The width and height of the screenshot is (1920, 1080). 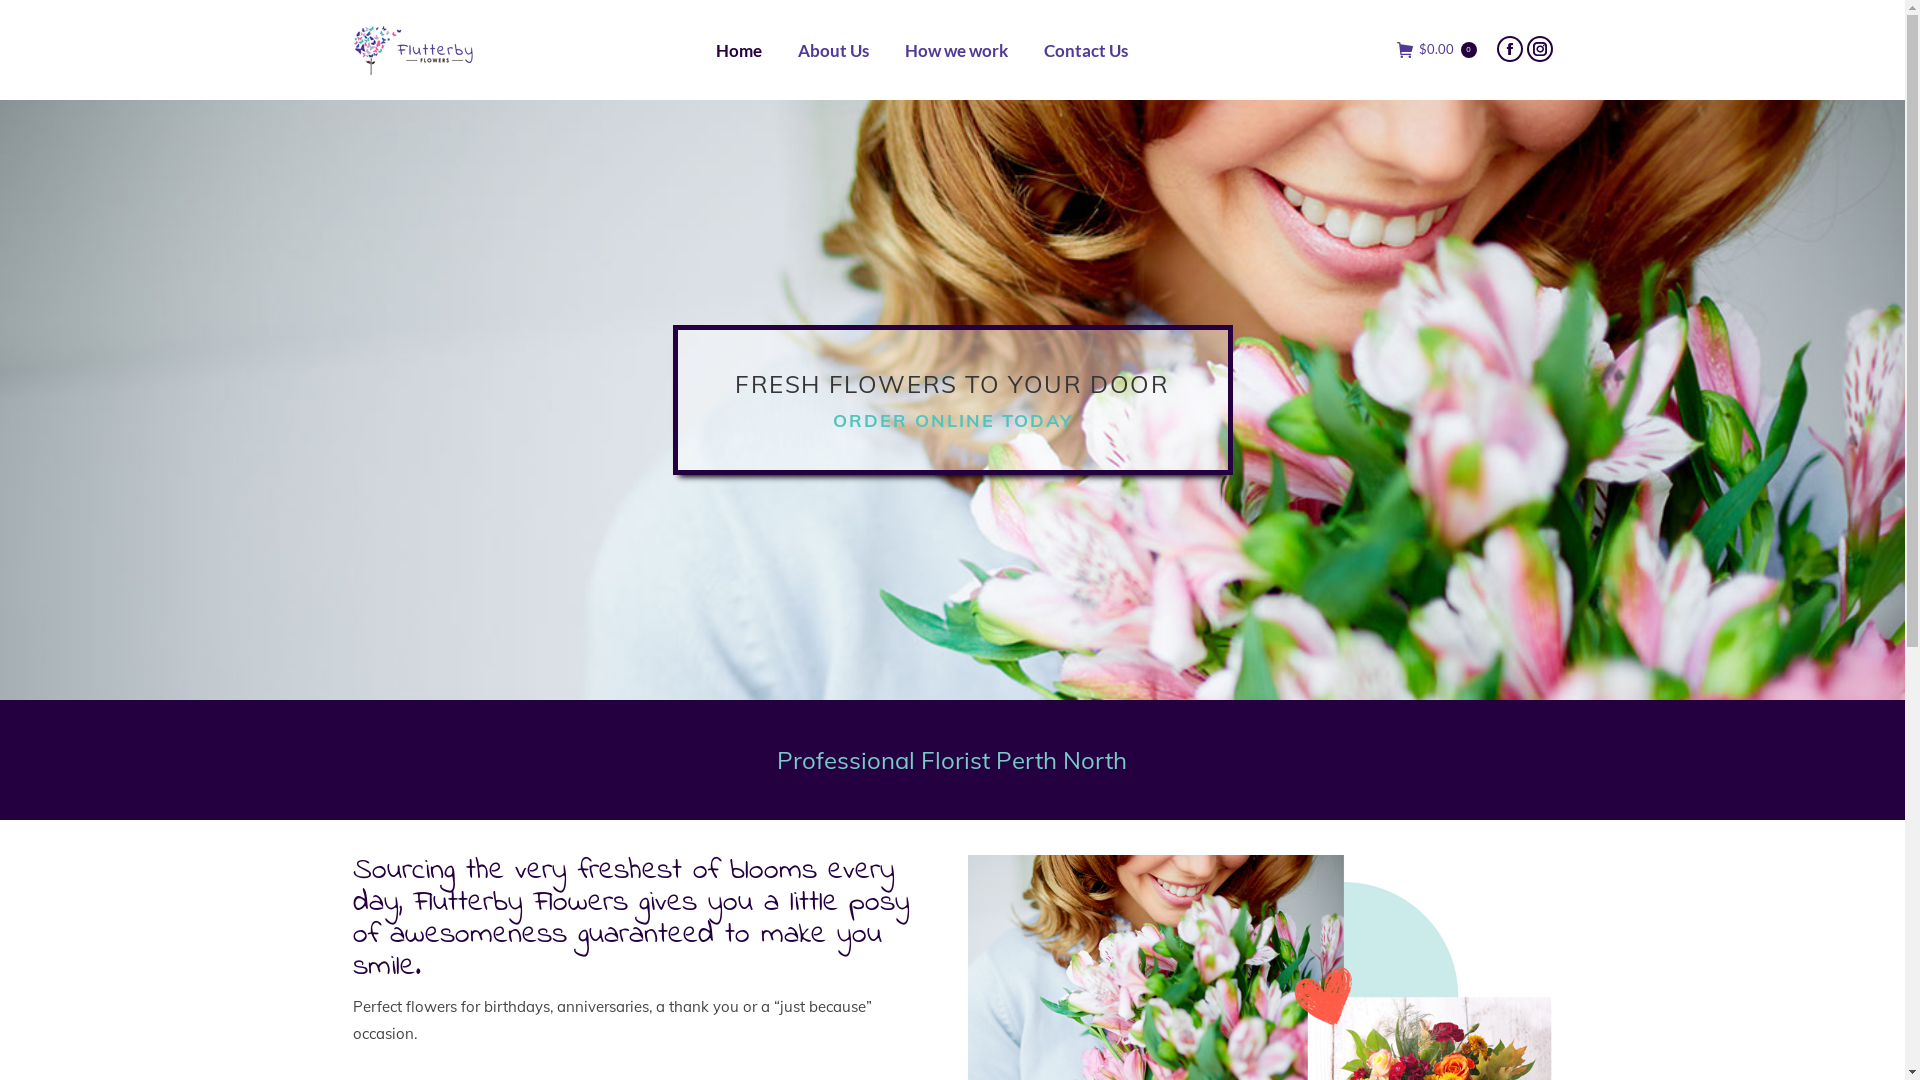 I want to click on Privacy Policy, so click(x=403, y=922).